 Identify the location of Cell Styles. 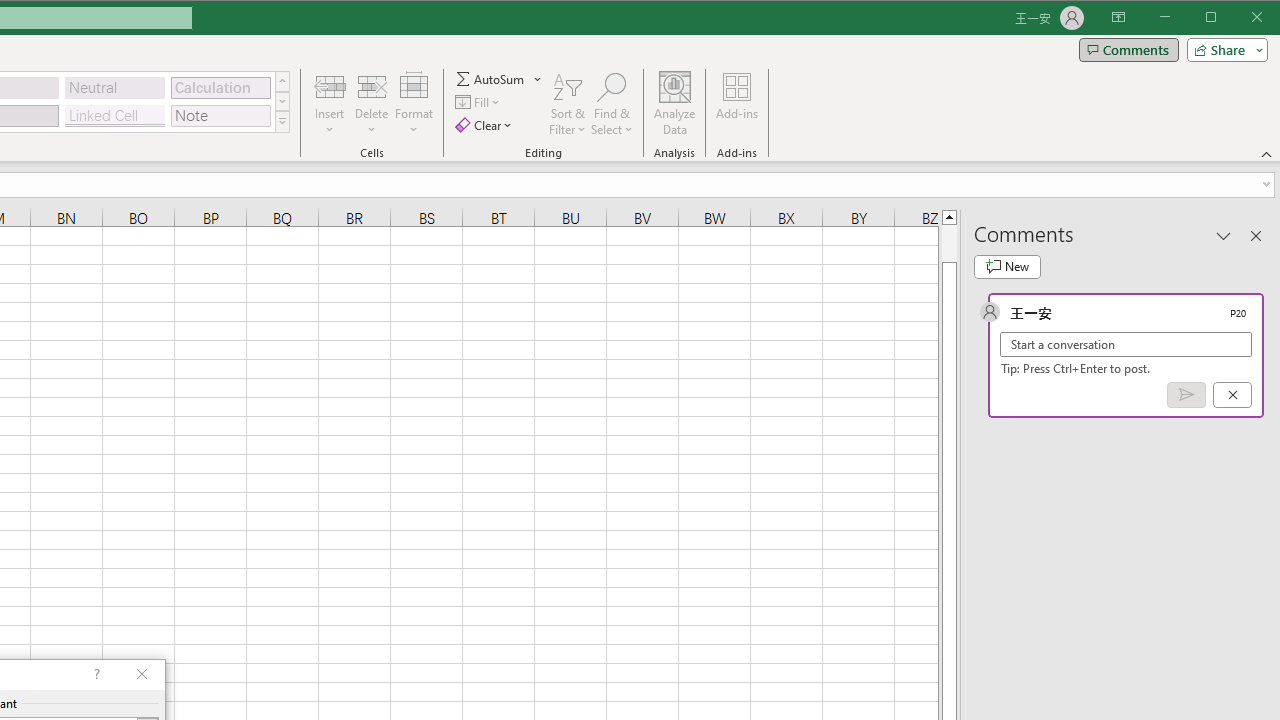
(282, 122).